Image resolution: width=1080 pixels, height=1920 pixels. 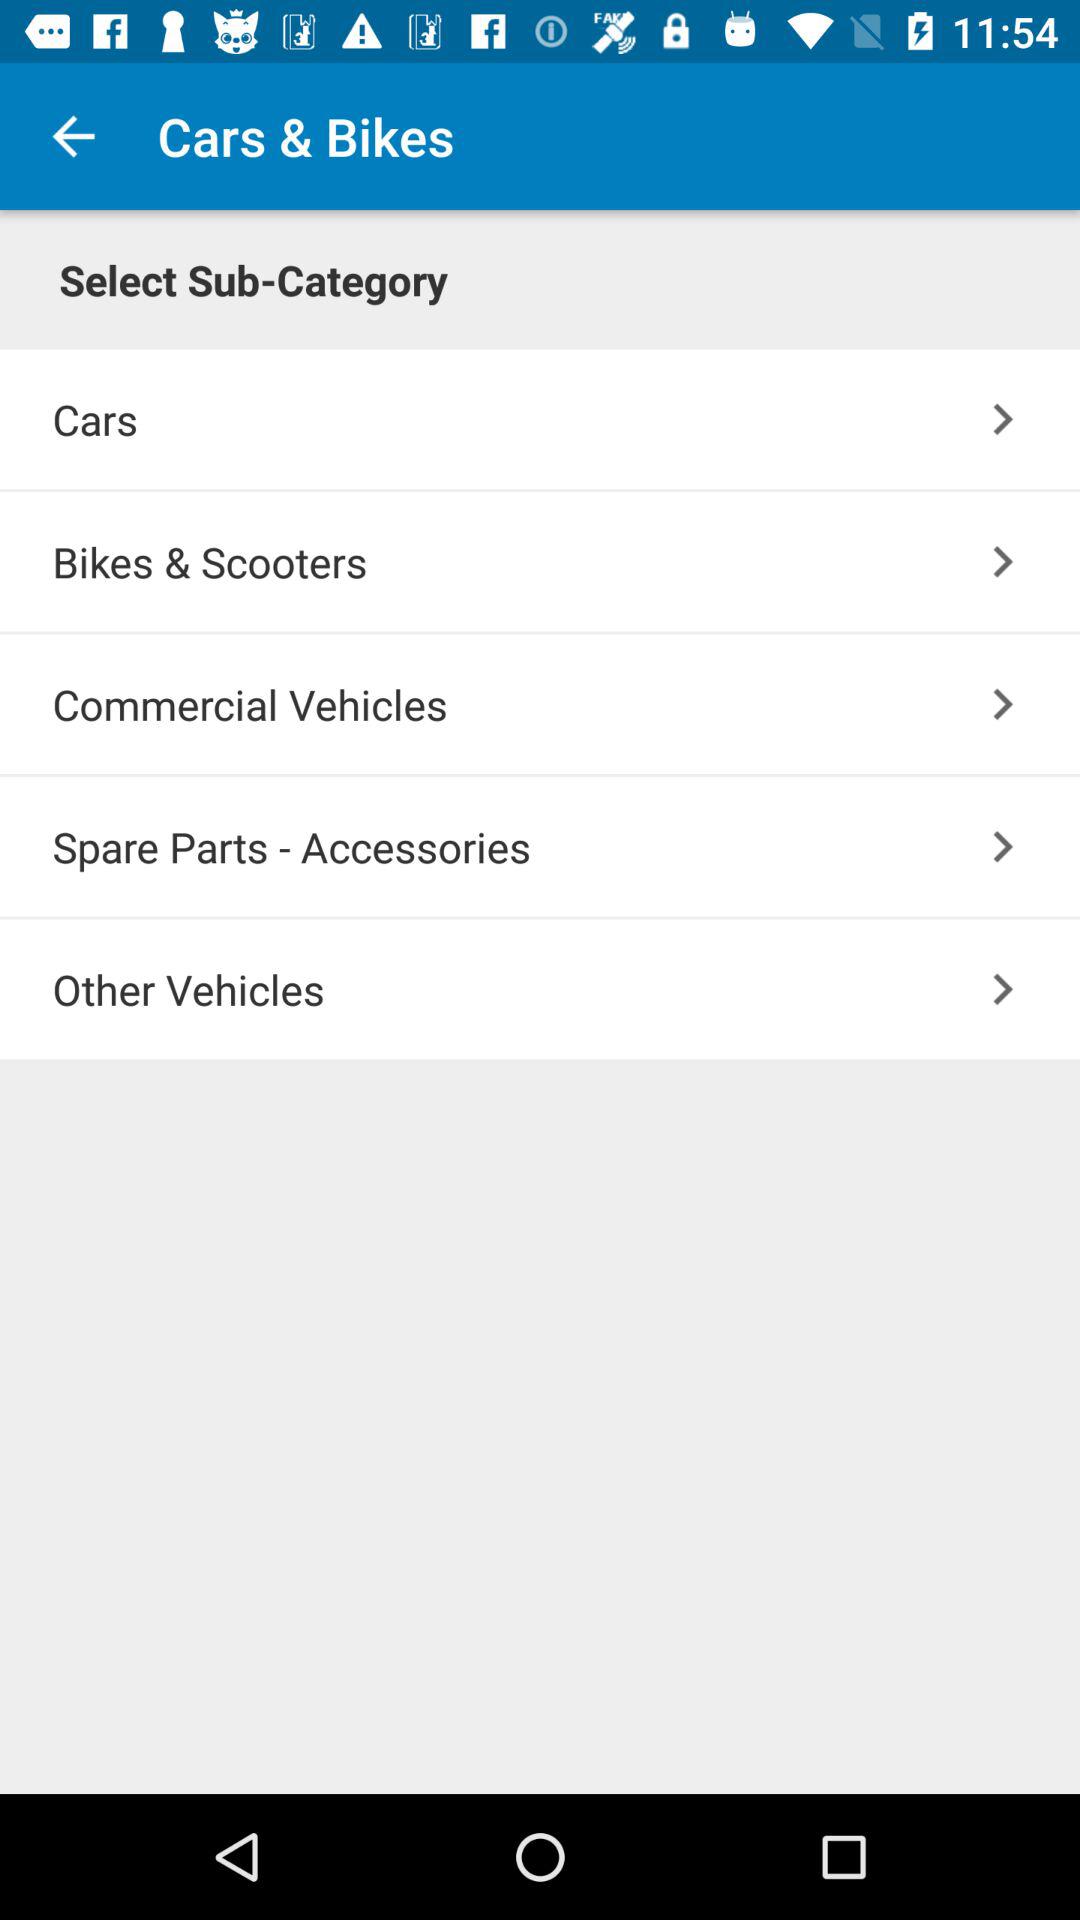 What do you see at coordinates (566, 846) in the screenshot?
I see `click icon below the commercial vehicles item` at bounding box center [566, 846].